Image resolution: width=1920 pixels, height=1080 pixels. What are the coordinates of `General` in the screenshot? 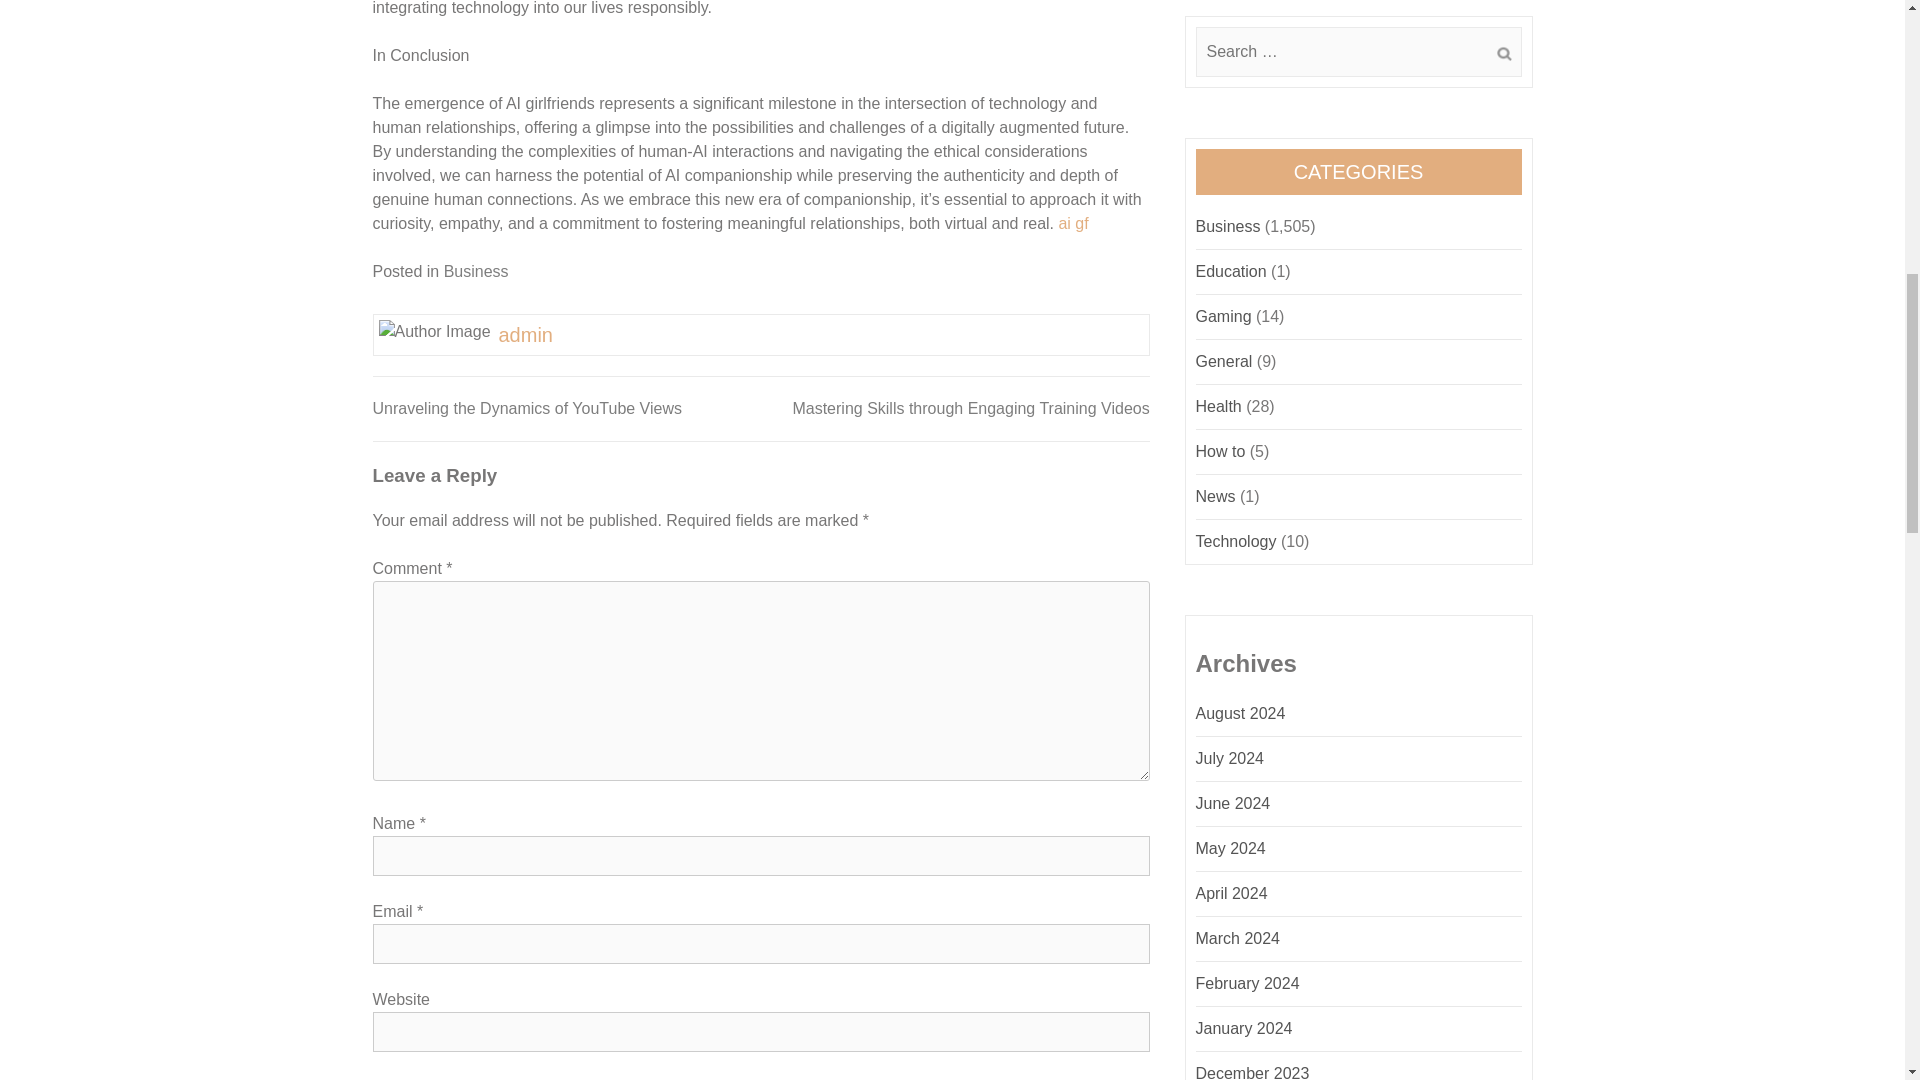 It's located at (1224, 362).